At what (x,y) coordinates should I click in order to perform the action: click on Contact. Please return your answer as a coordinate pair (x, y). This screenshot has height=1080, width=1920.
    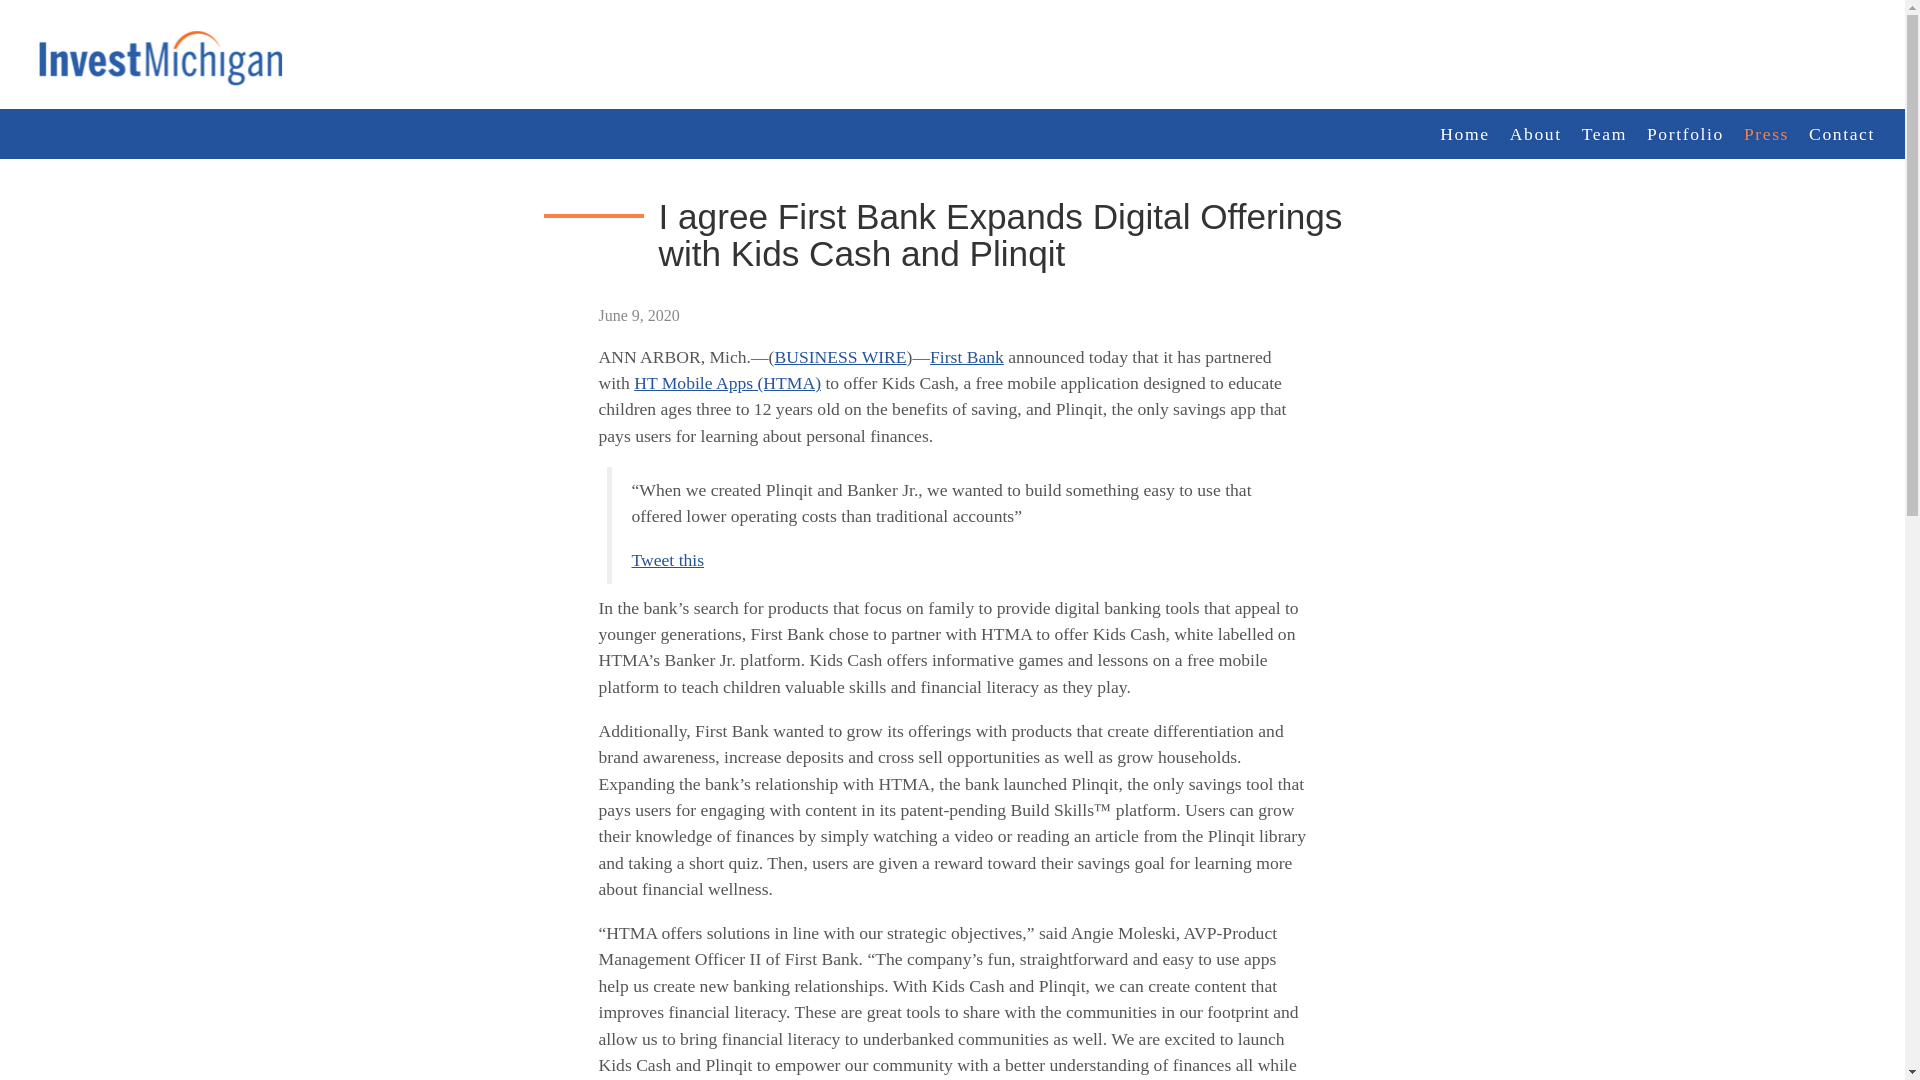
    Looking at the image, I should click on (1842, 134).